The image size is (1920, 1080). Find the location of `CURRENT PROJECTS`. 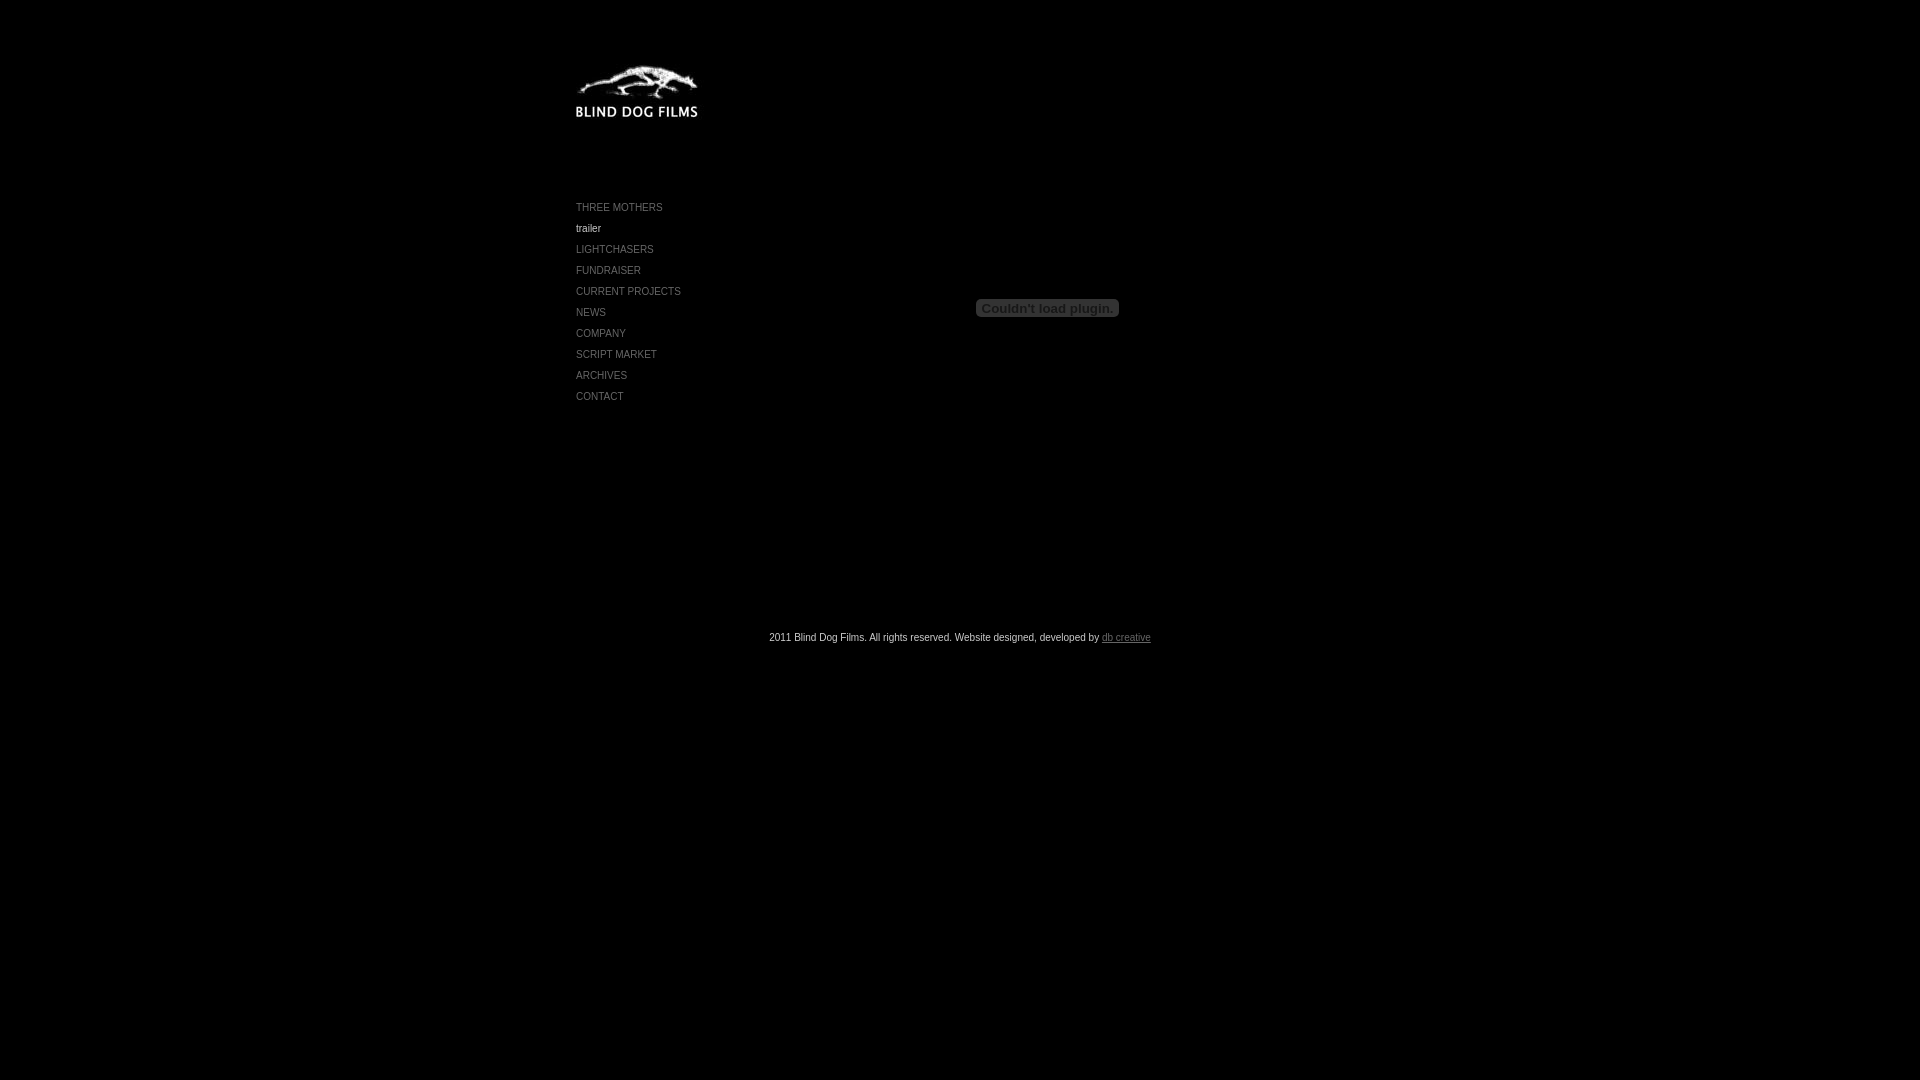

CURRENT PROJECTS is located at coordinates (628, 292).